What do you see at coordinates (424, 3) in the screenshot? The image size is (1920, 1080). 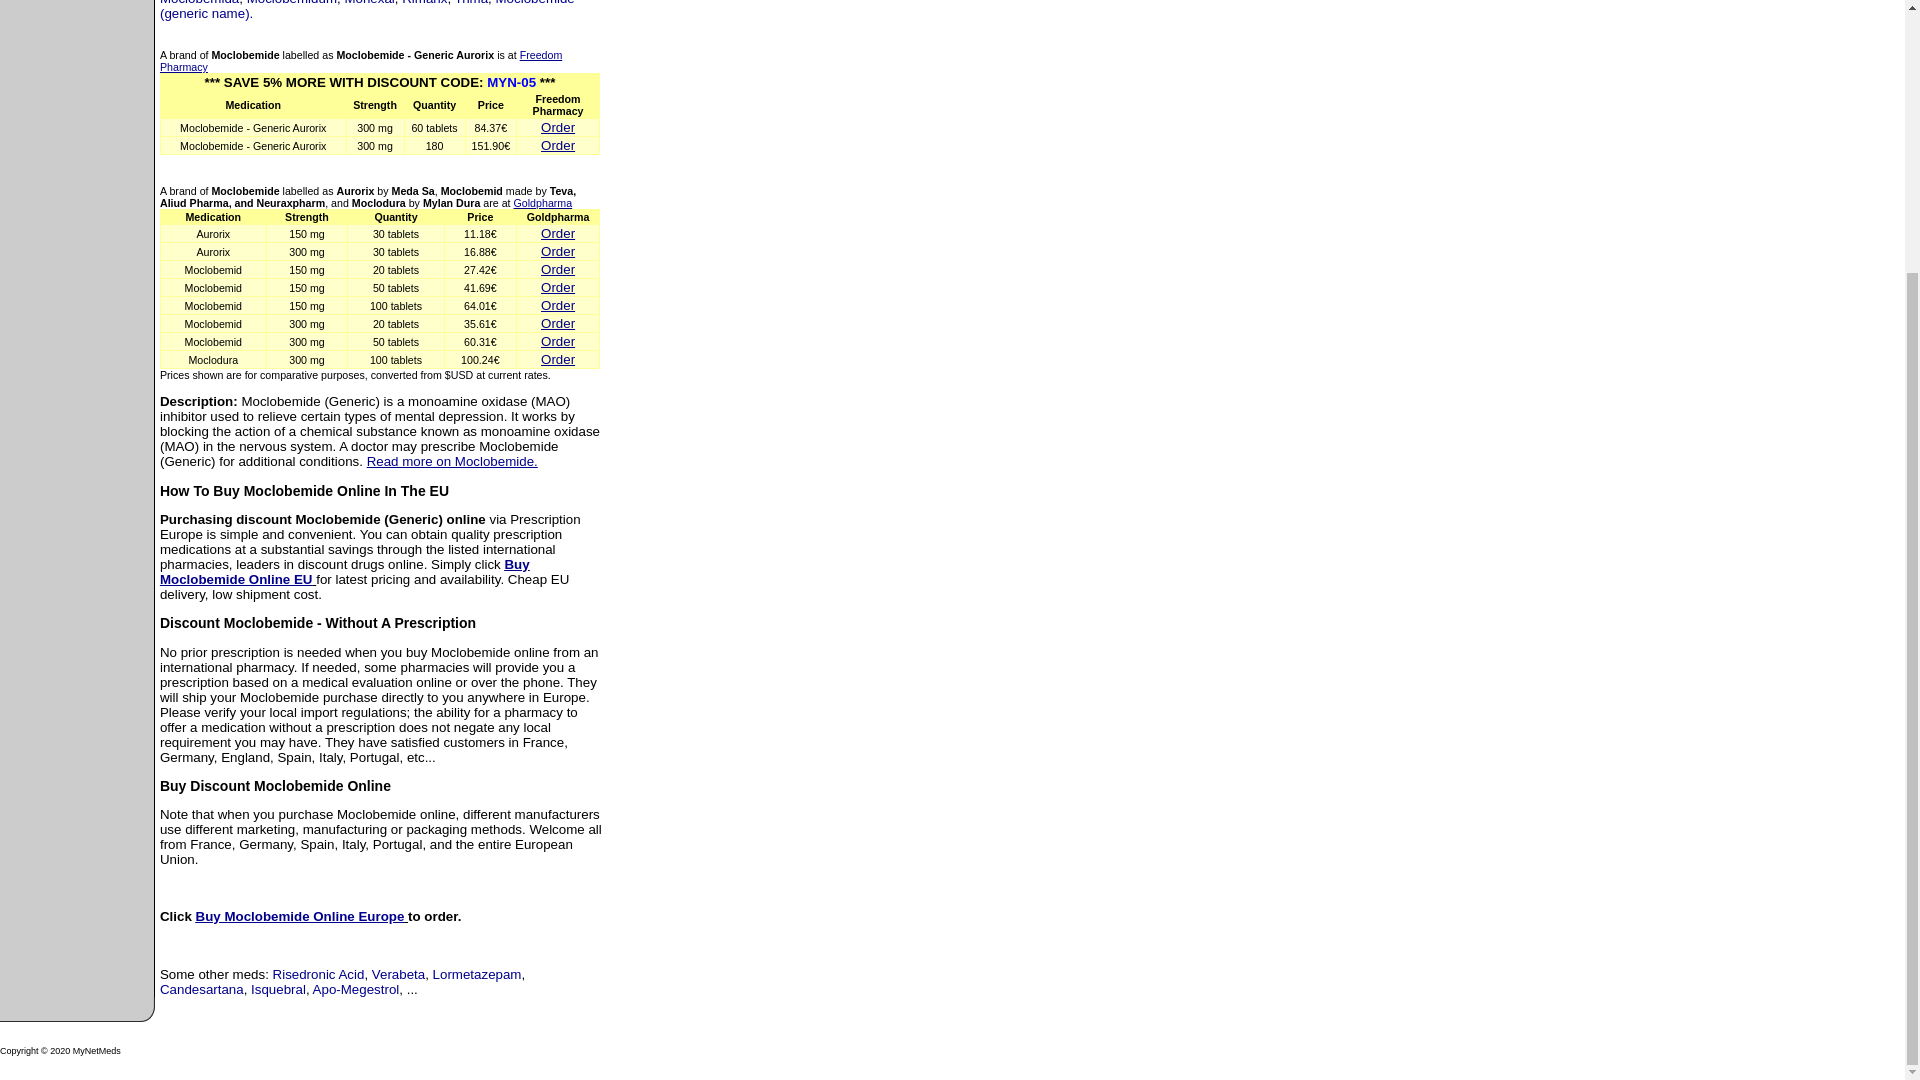 I see `Rimarix` at bounding box center [424, 3].